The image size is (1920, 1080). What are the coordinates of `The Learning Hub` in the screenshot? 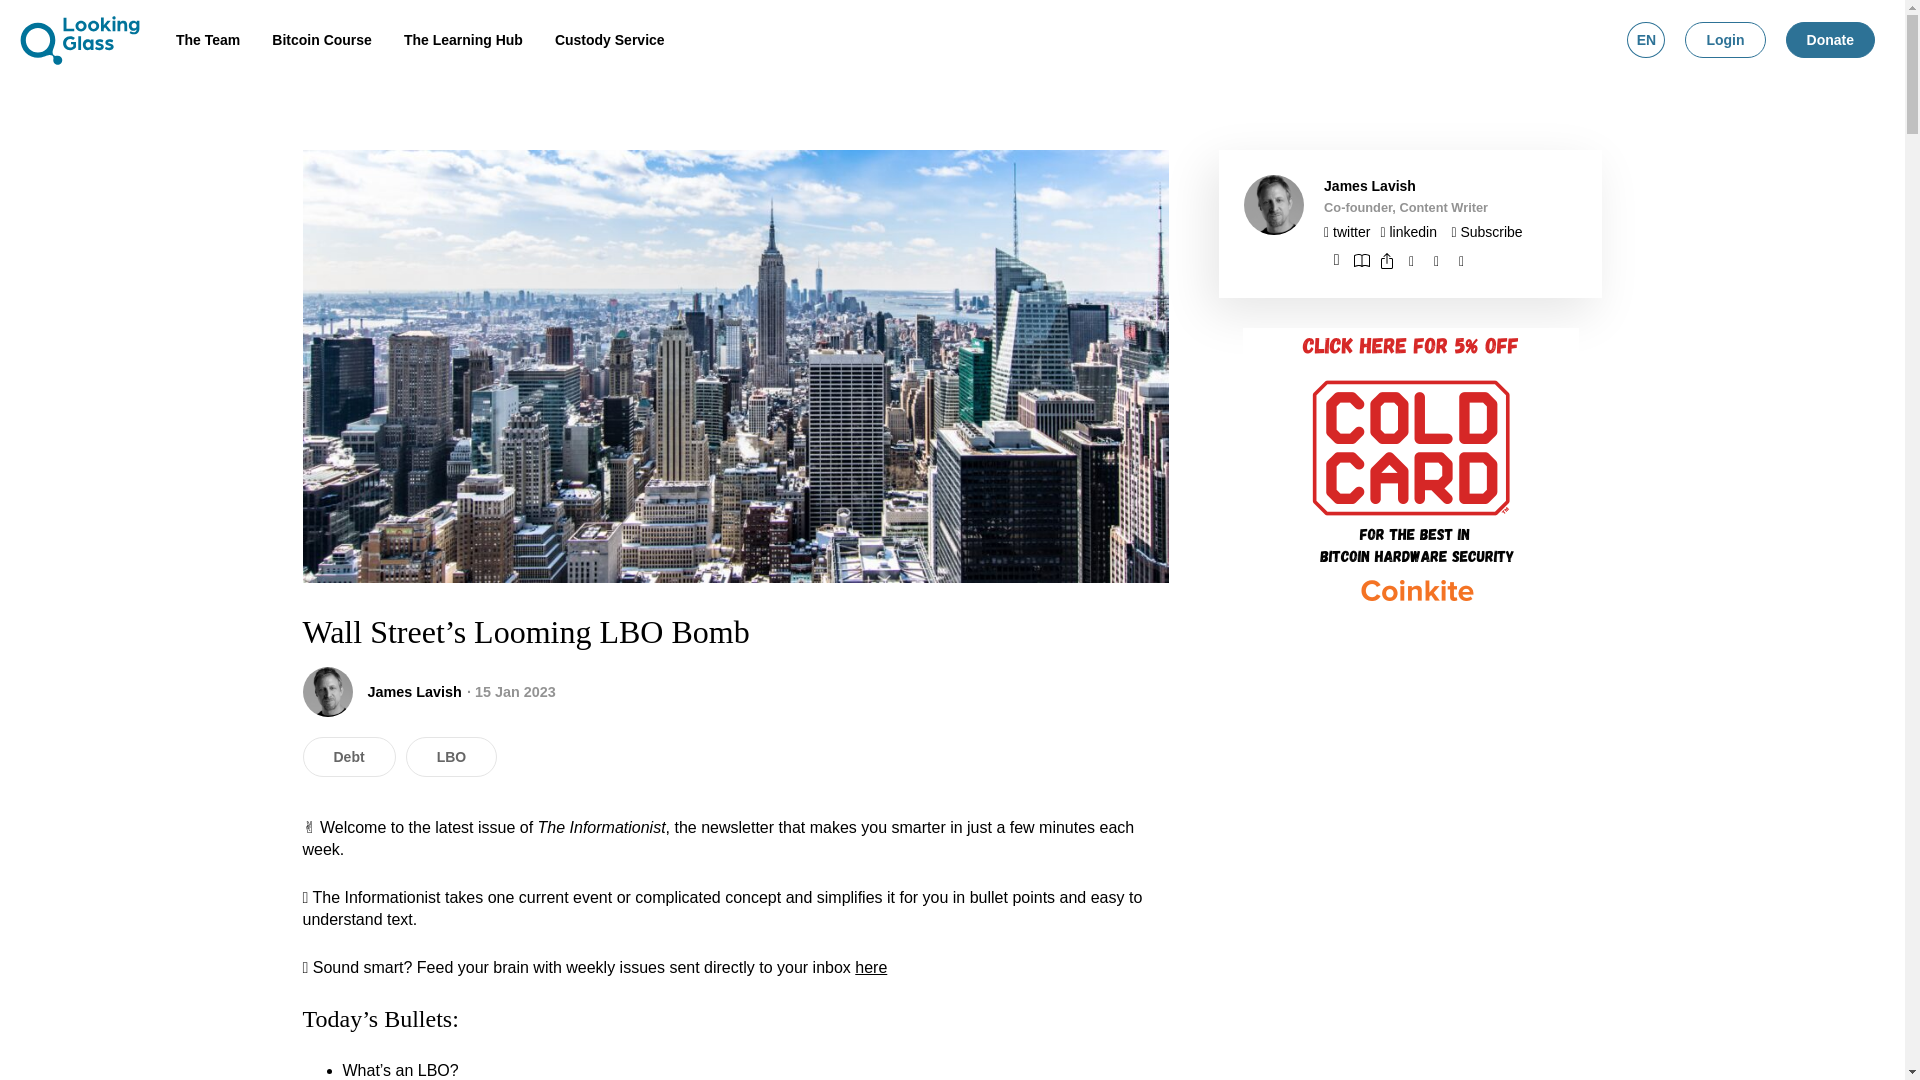 It's located at (463, 40).